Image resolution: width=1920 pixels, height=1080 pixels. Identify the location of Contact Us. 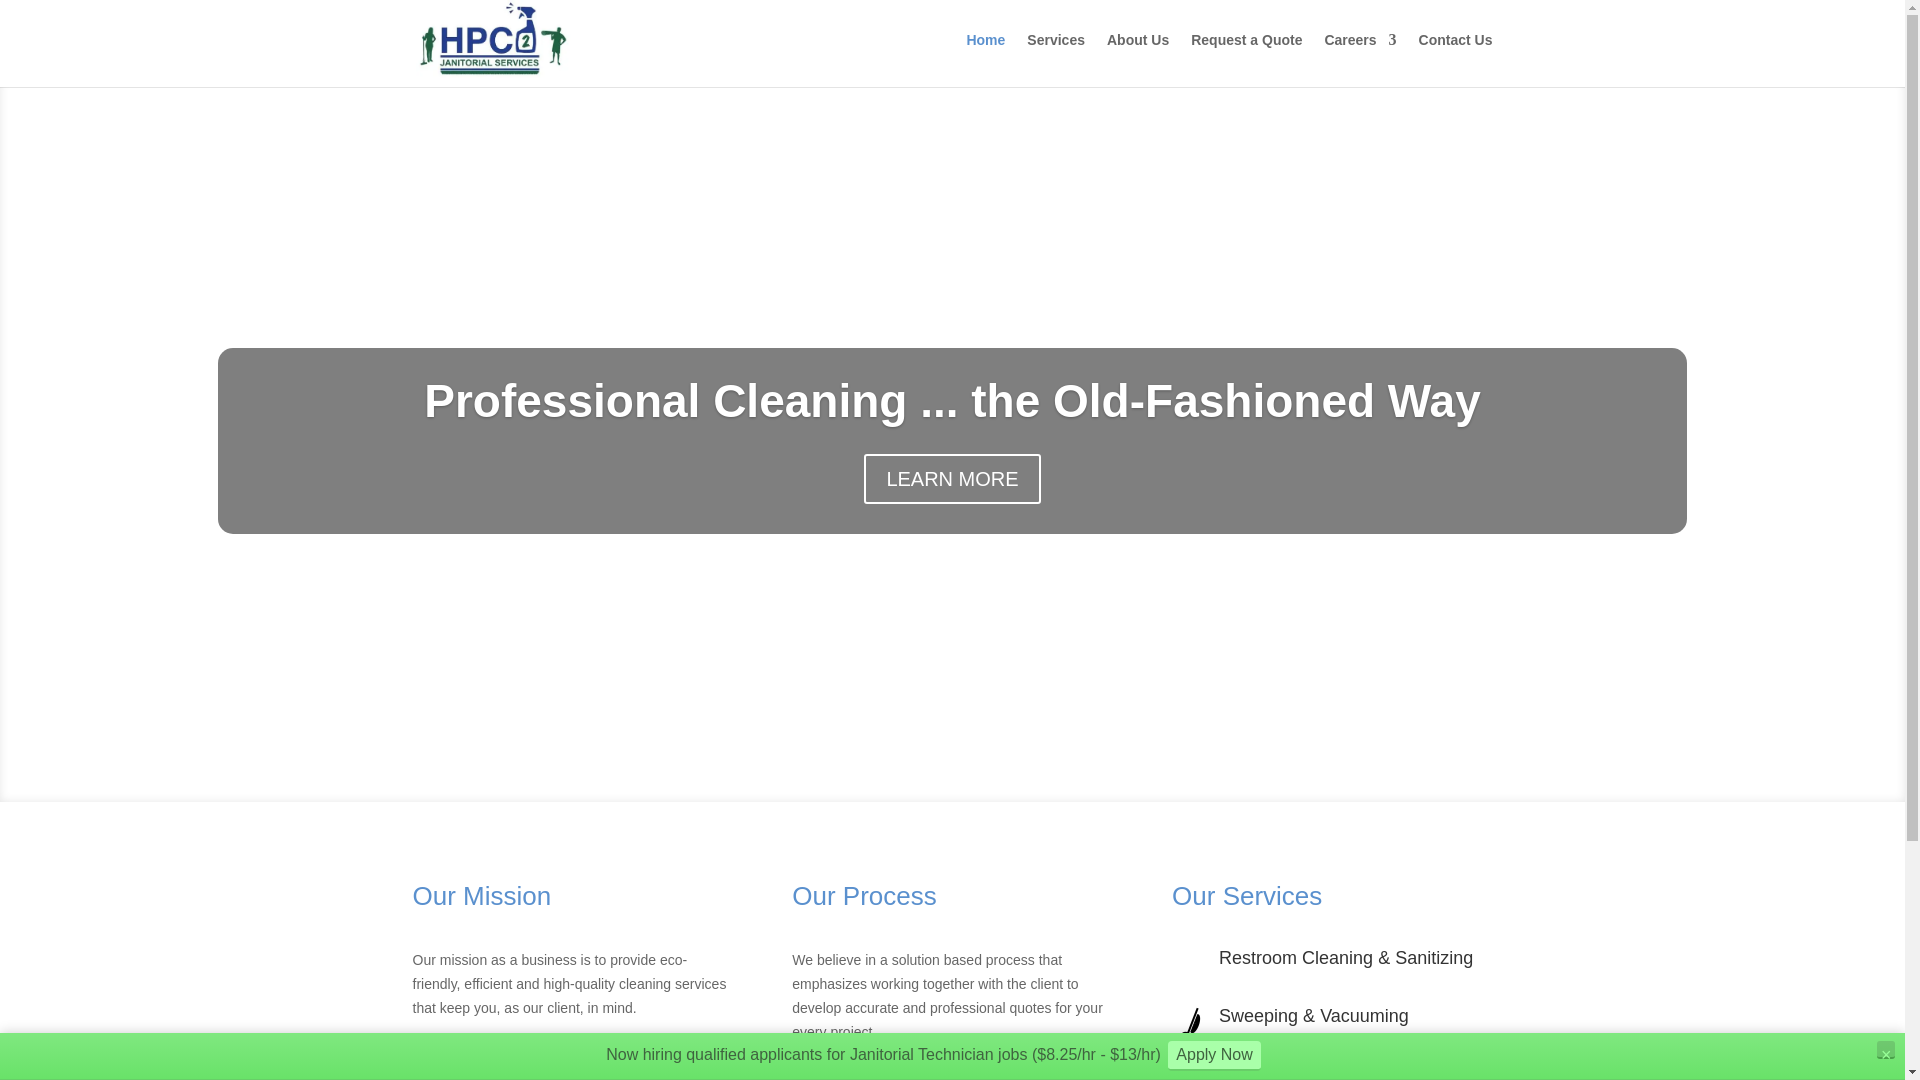
(1456, 56).